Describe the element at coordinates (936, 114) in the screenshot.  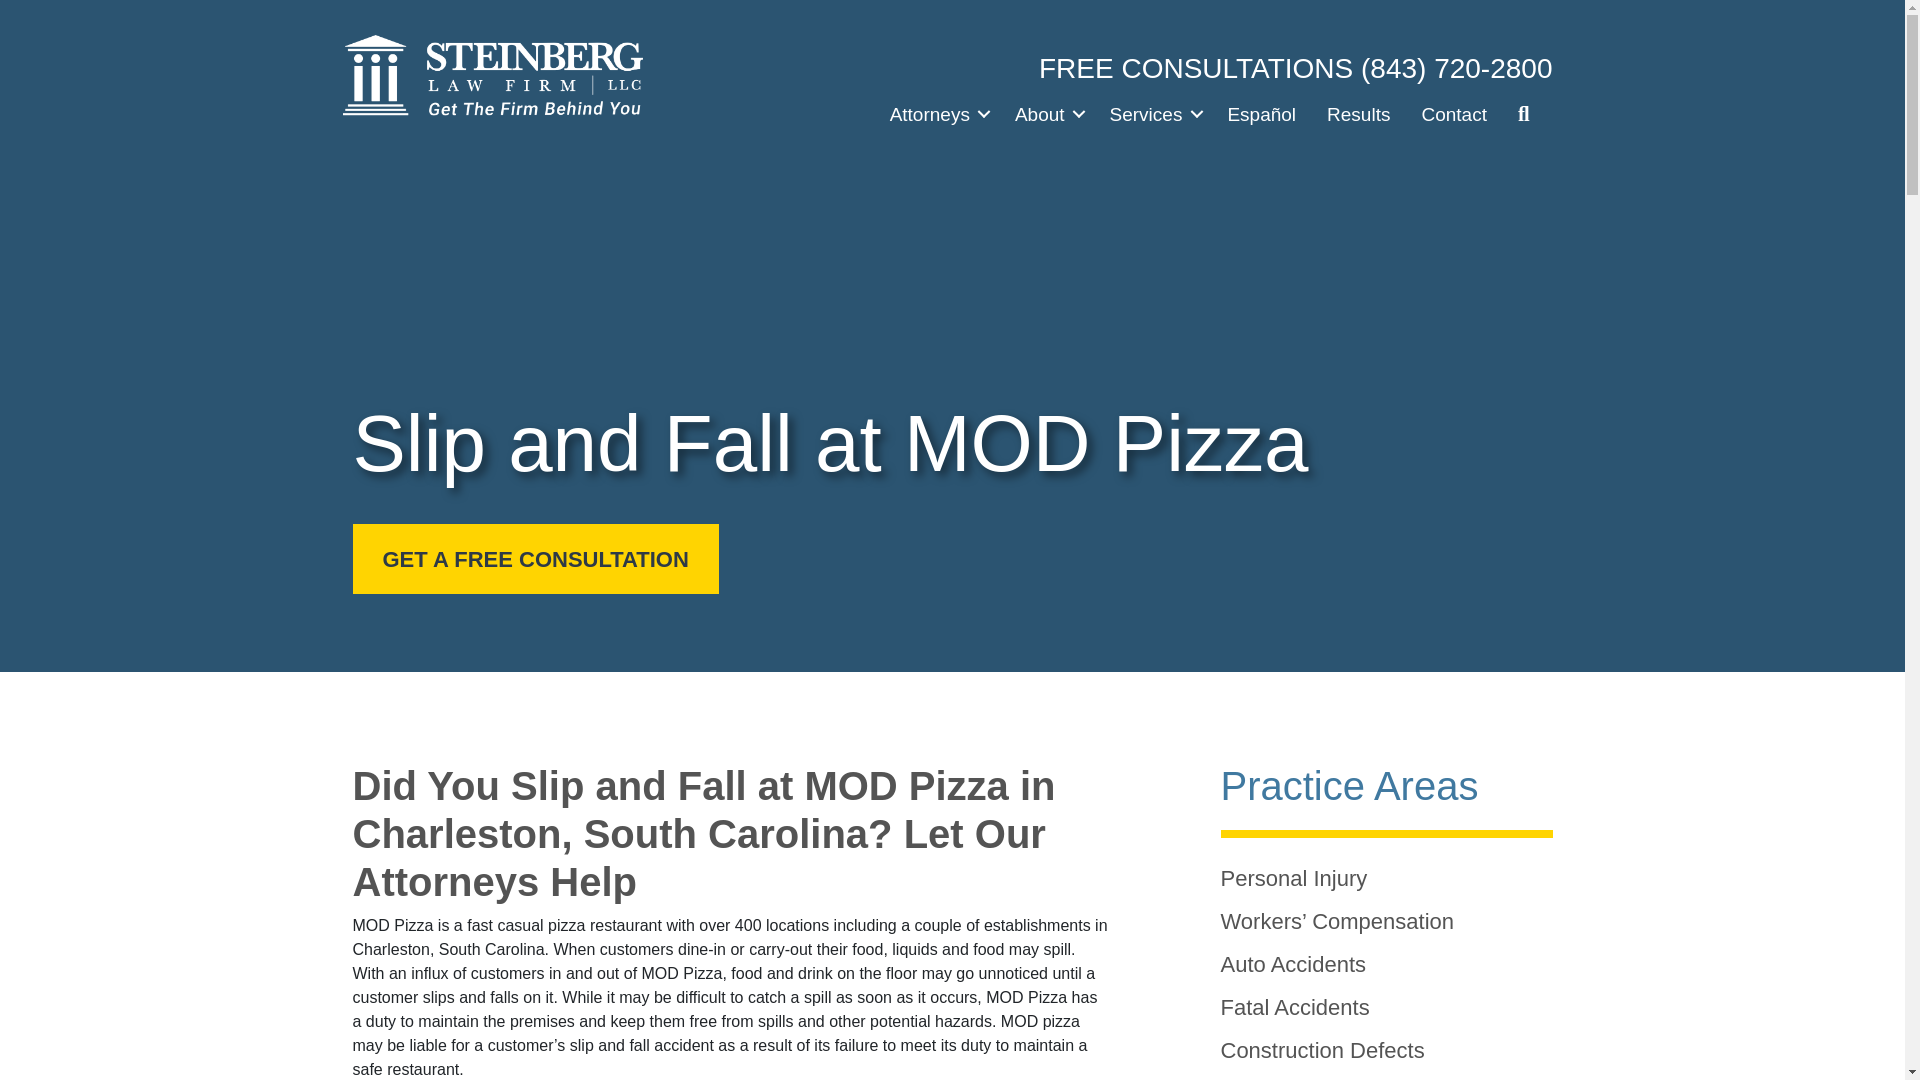
I see `Attorneys` at that location.